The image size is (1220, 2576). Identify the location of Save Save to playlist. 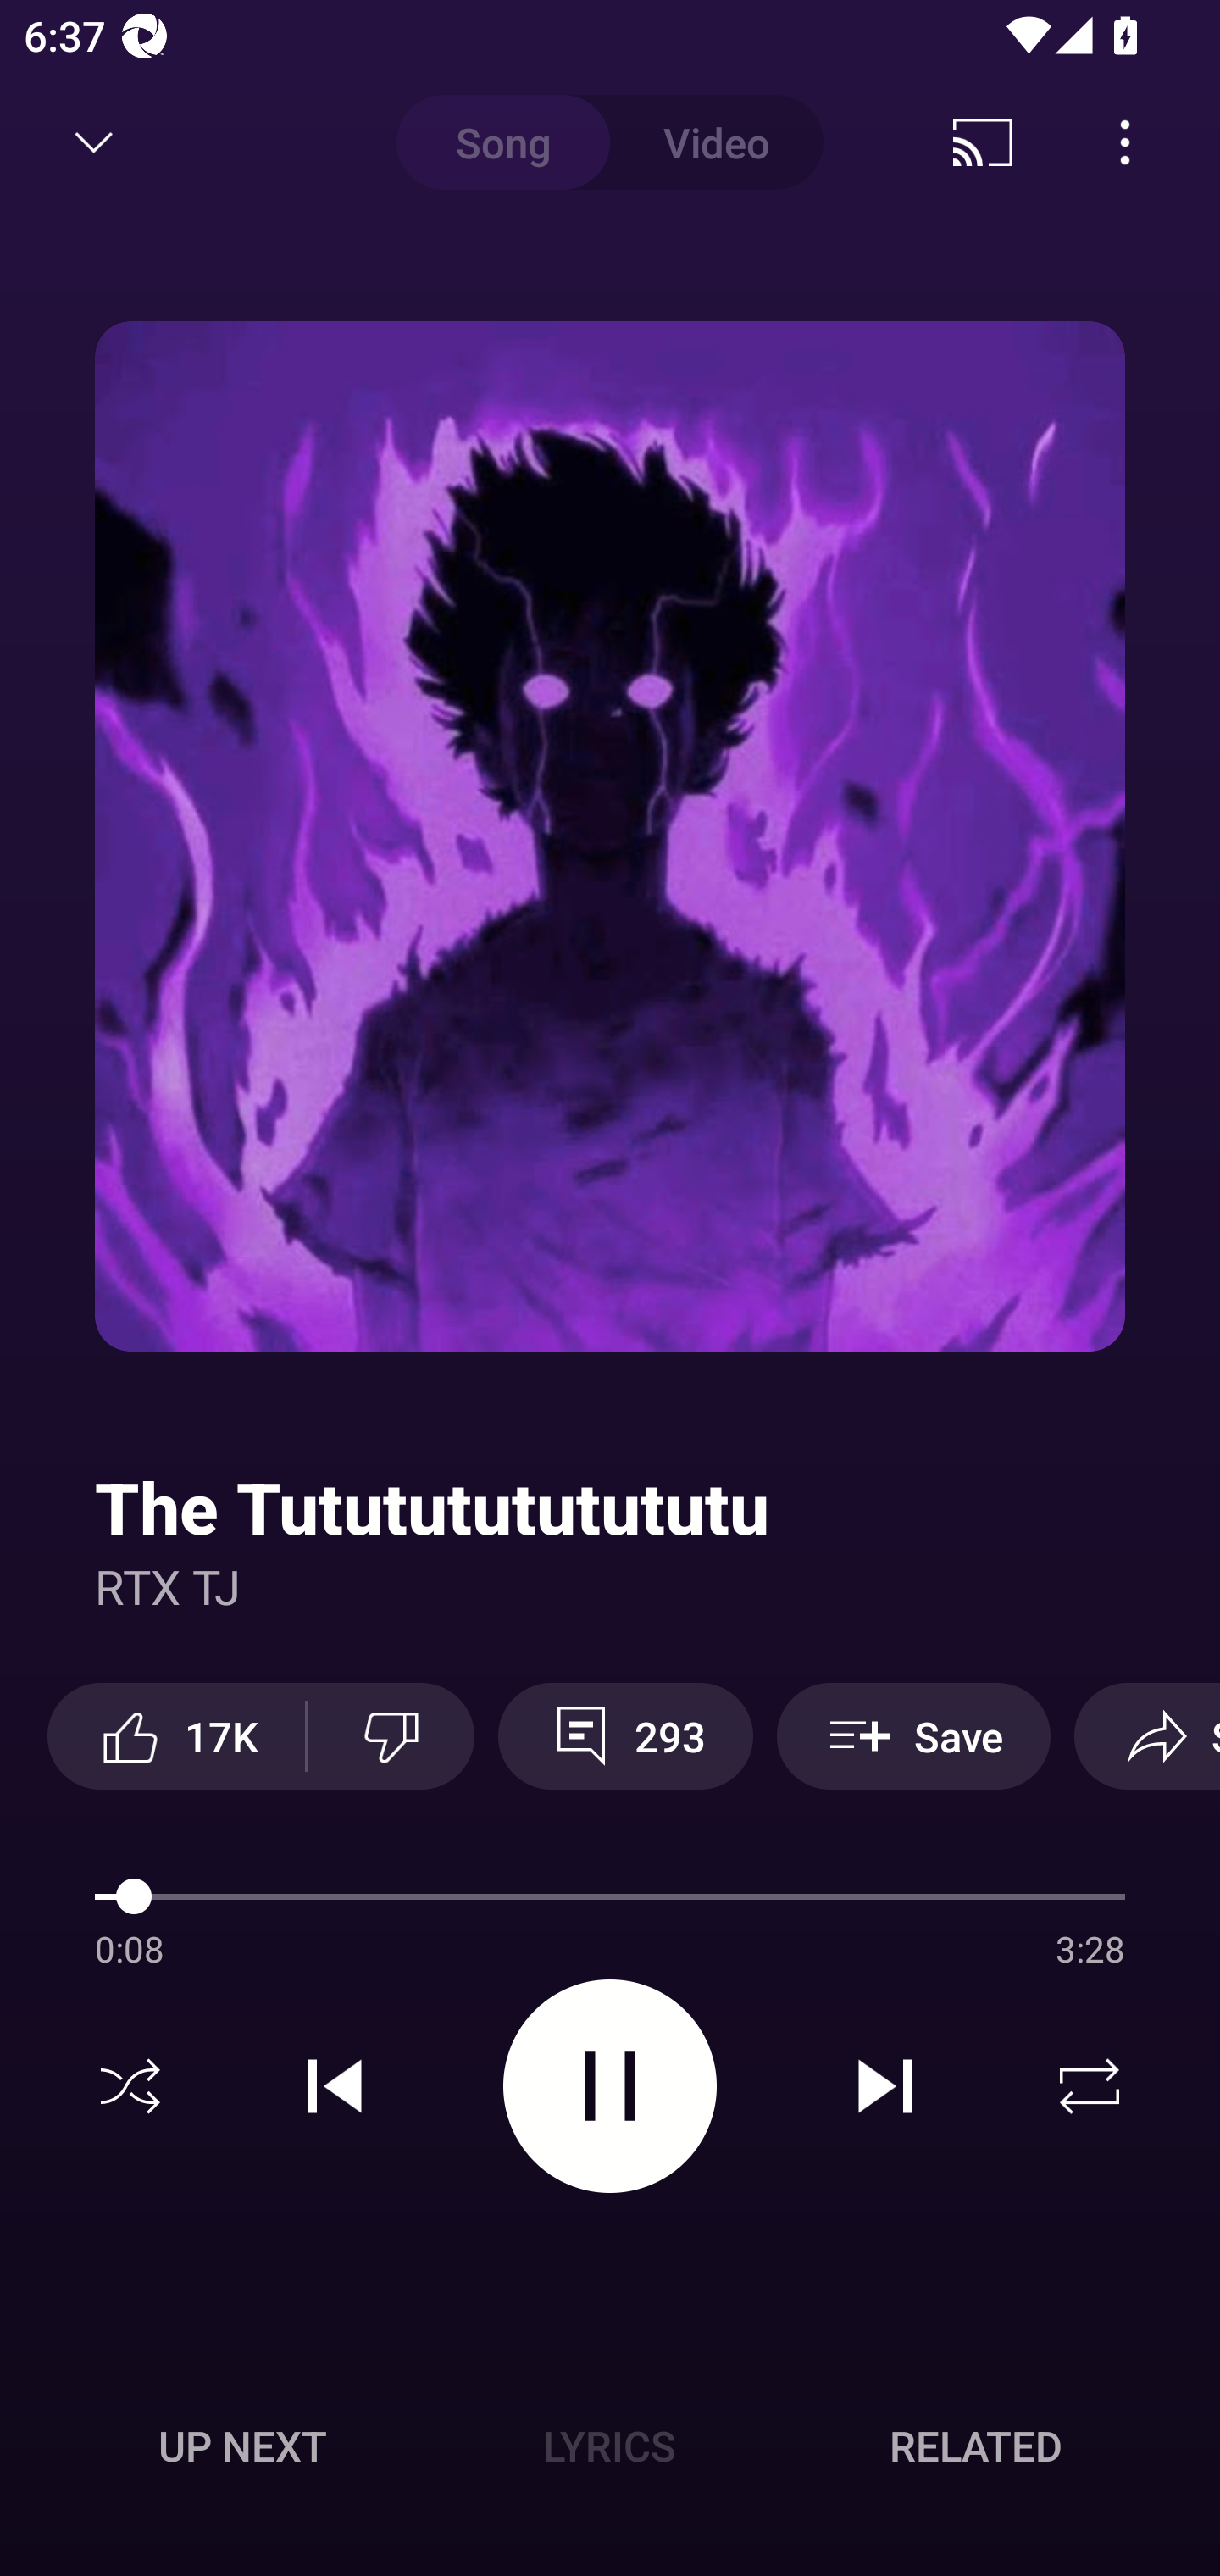
(913, 1735).